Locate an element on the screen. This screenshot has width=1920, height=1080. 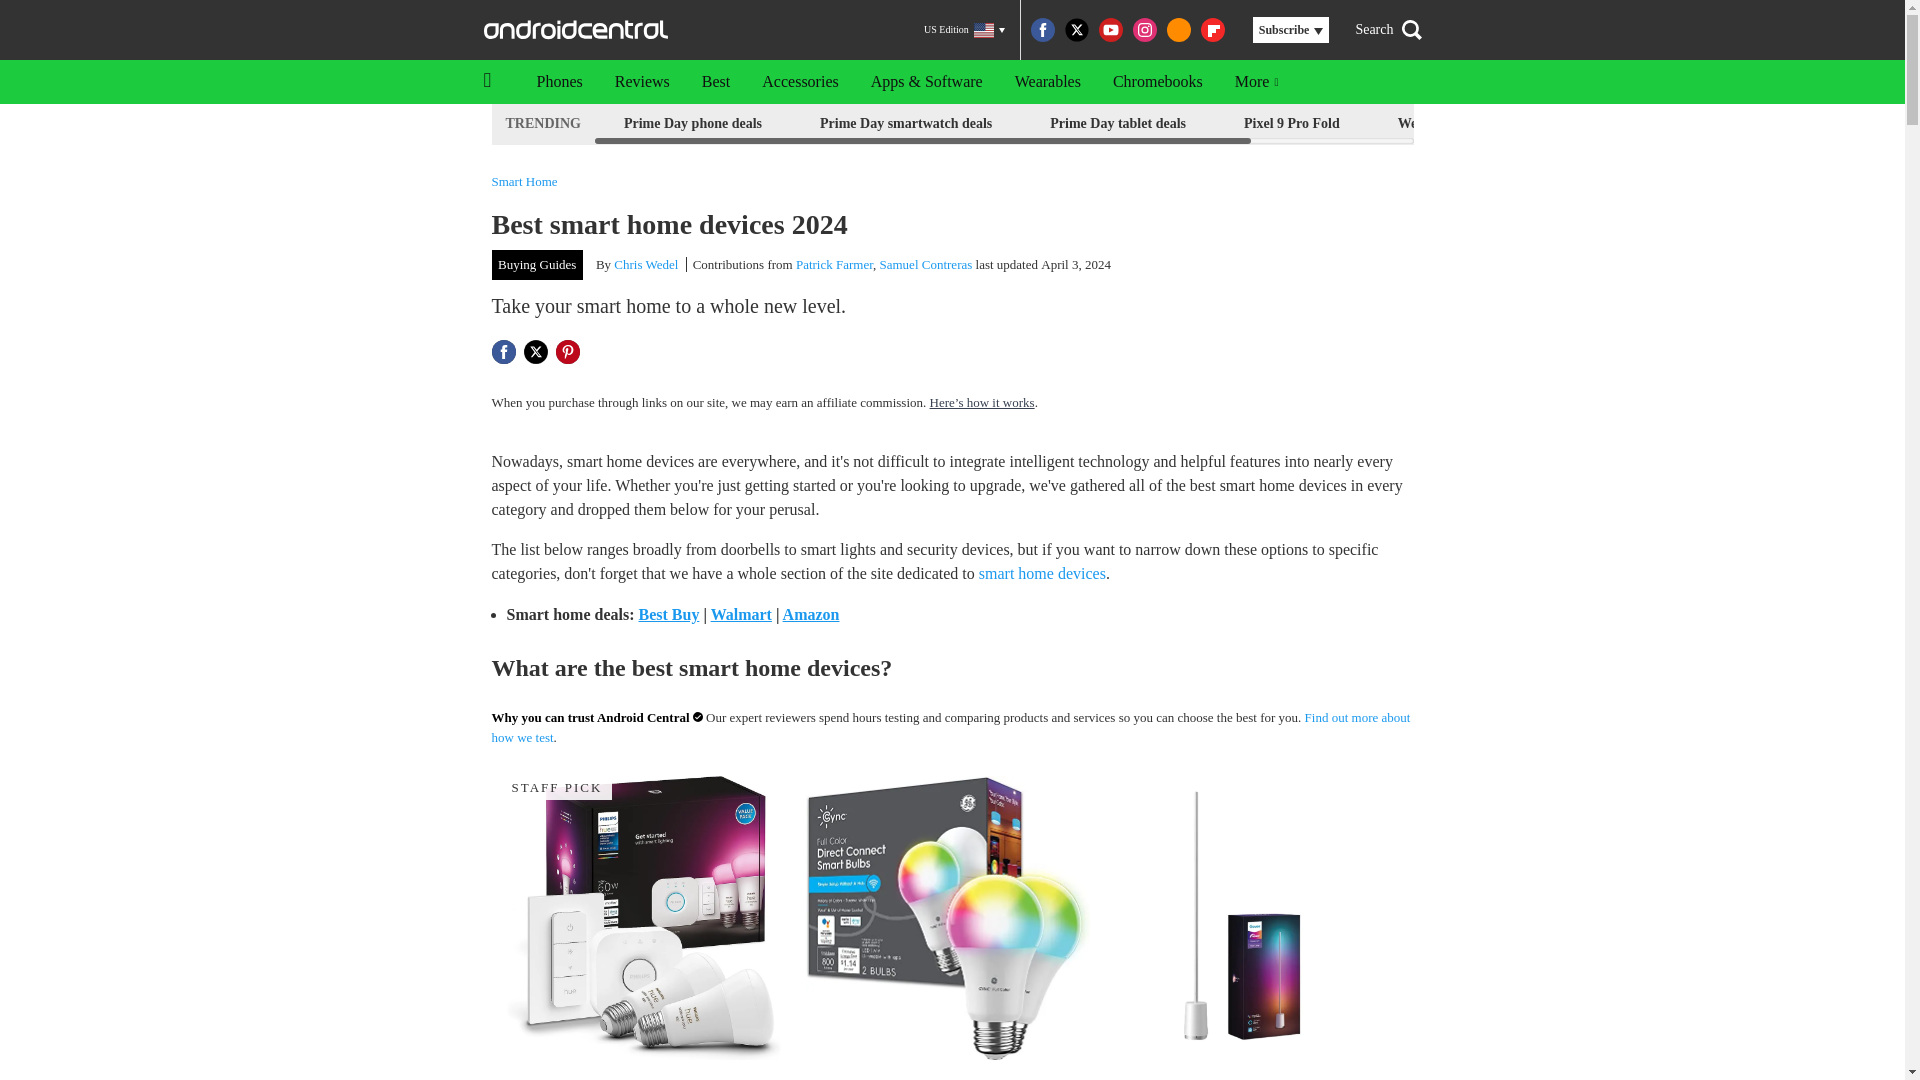
Prime Day phone deals is located at coordinates (692, 124).